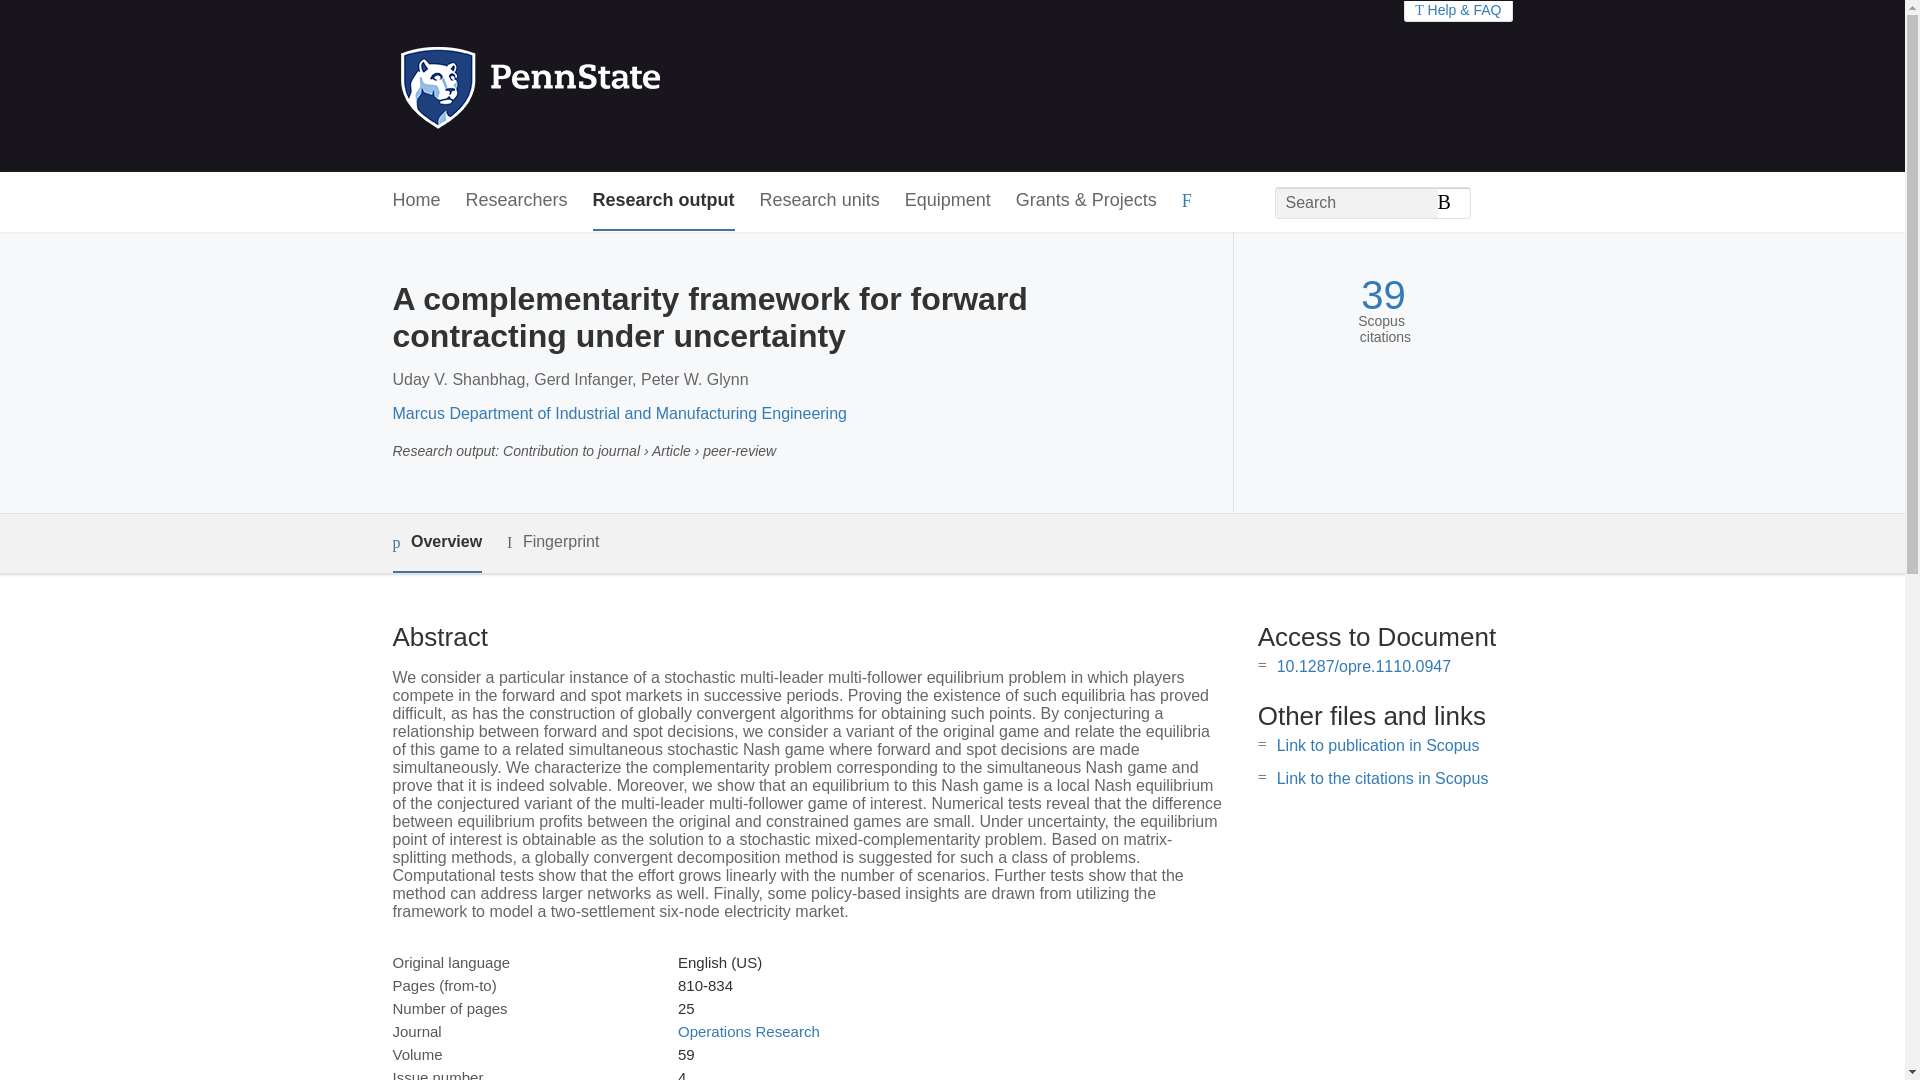 This screenshot has width=1920, height=1080. Describe the element at coordinates (664, 201) in the screenshot. I see `Research output` at that location.